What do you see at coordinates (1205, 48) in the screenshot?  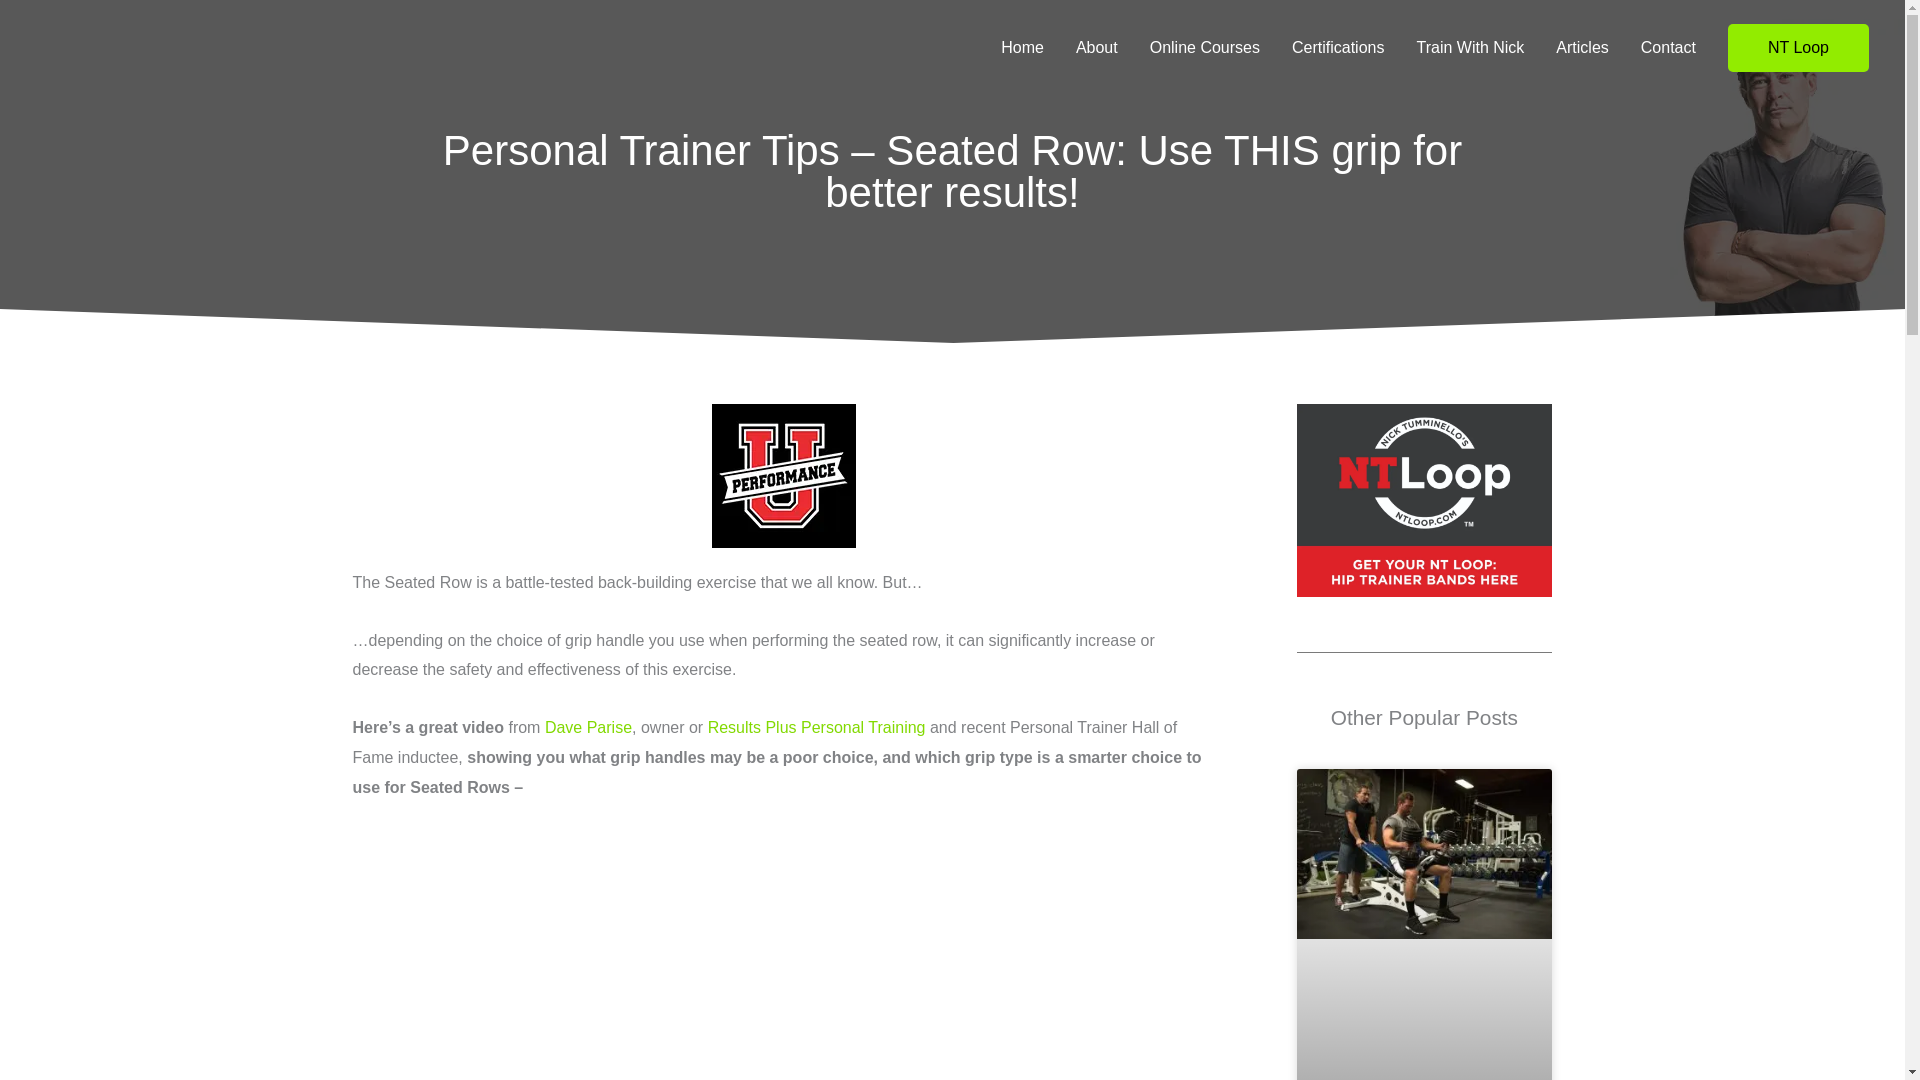 I see `Online Courses` at bounding box center [1205, 48].